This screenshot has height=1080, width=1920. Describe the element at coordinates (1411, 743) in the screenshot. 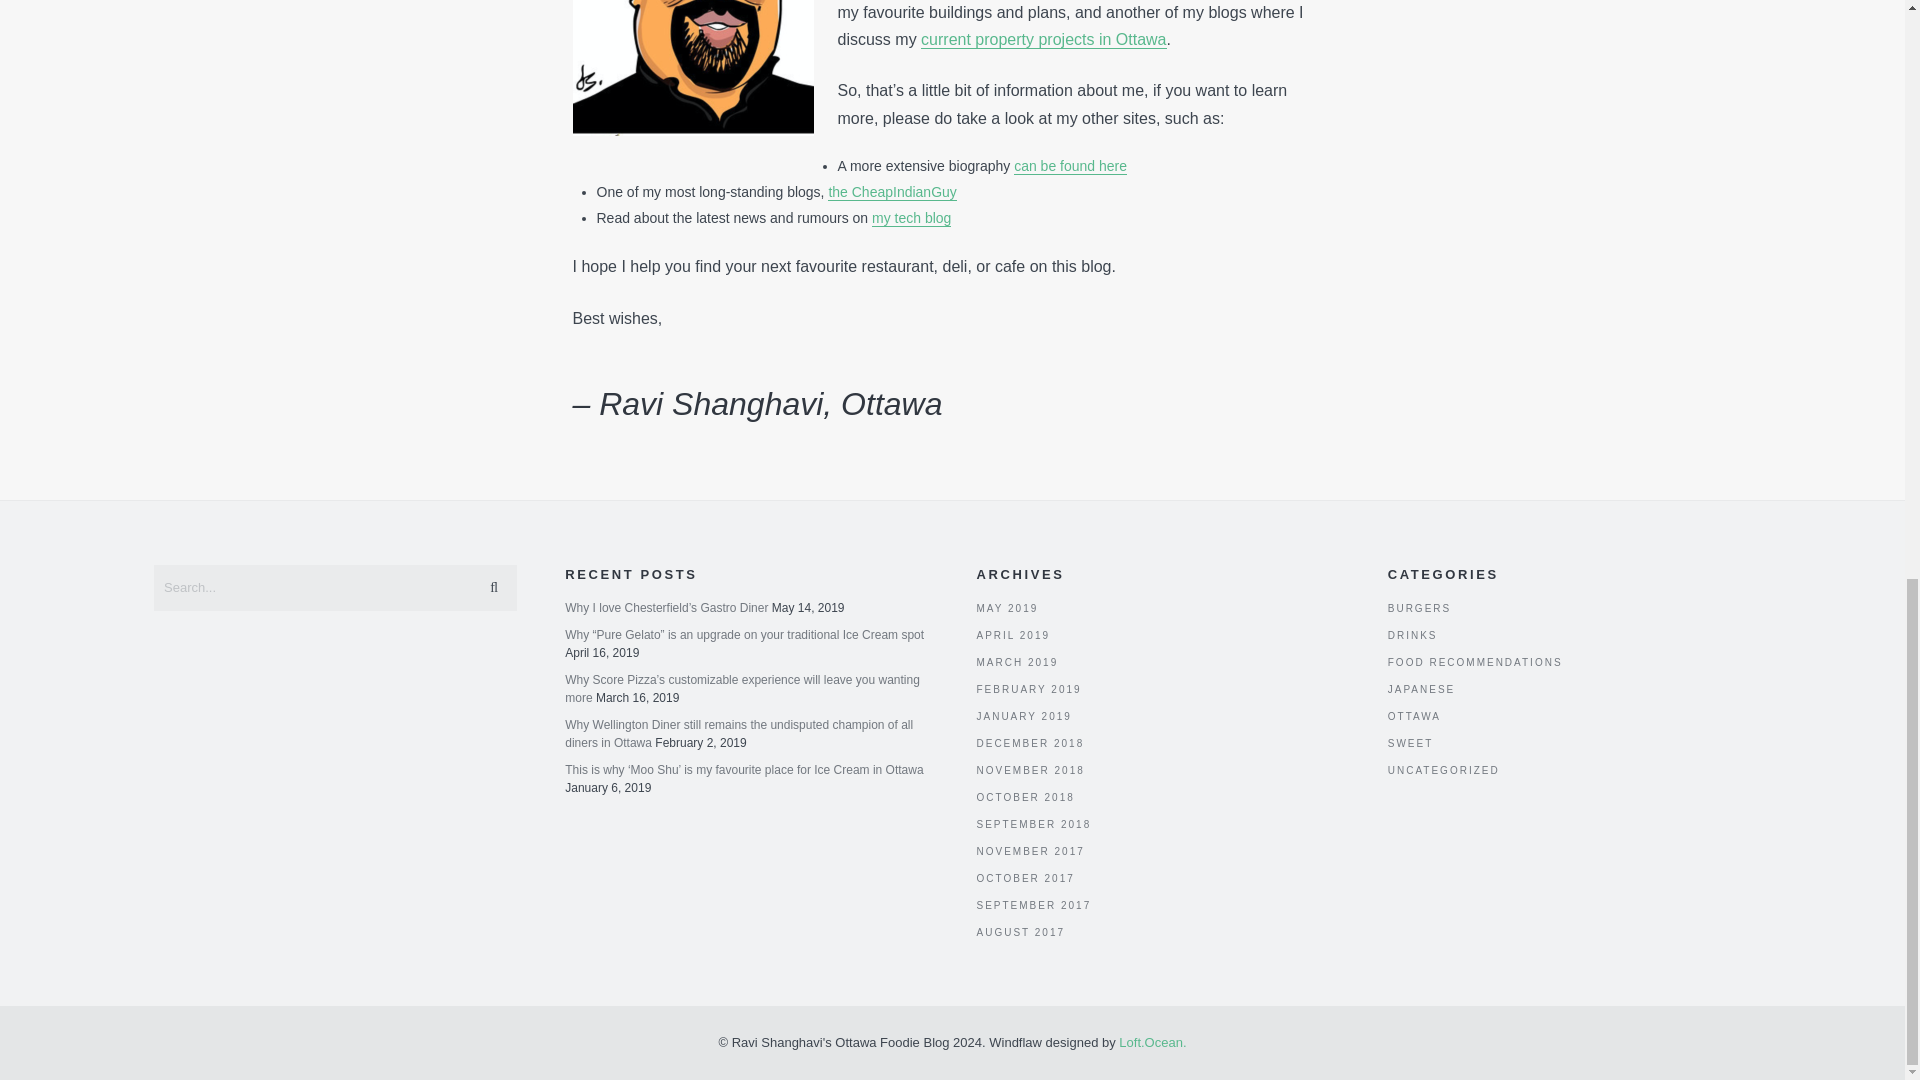

I see `SWEET` at that location.